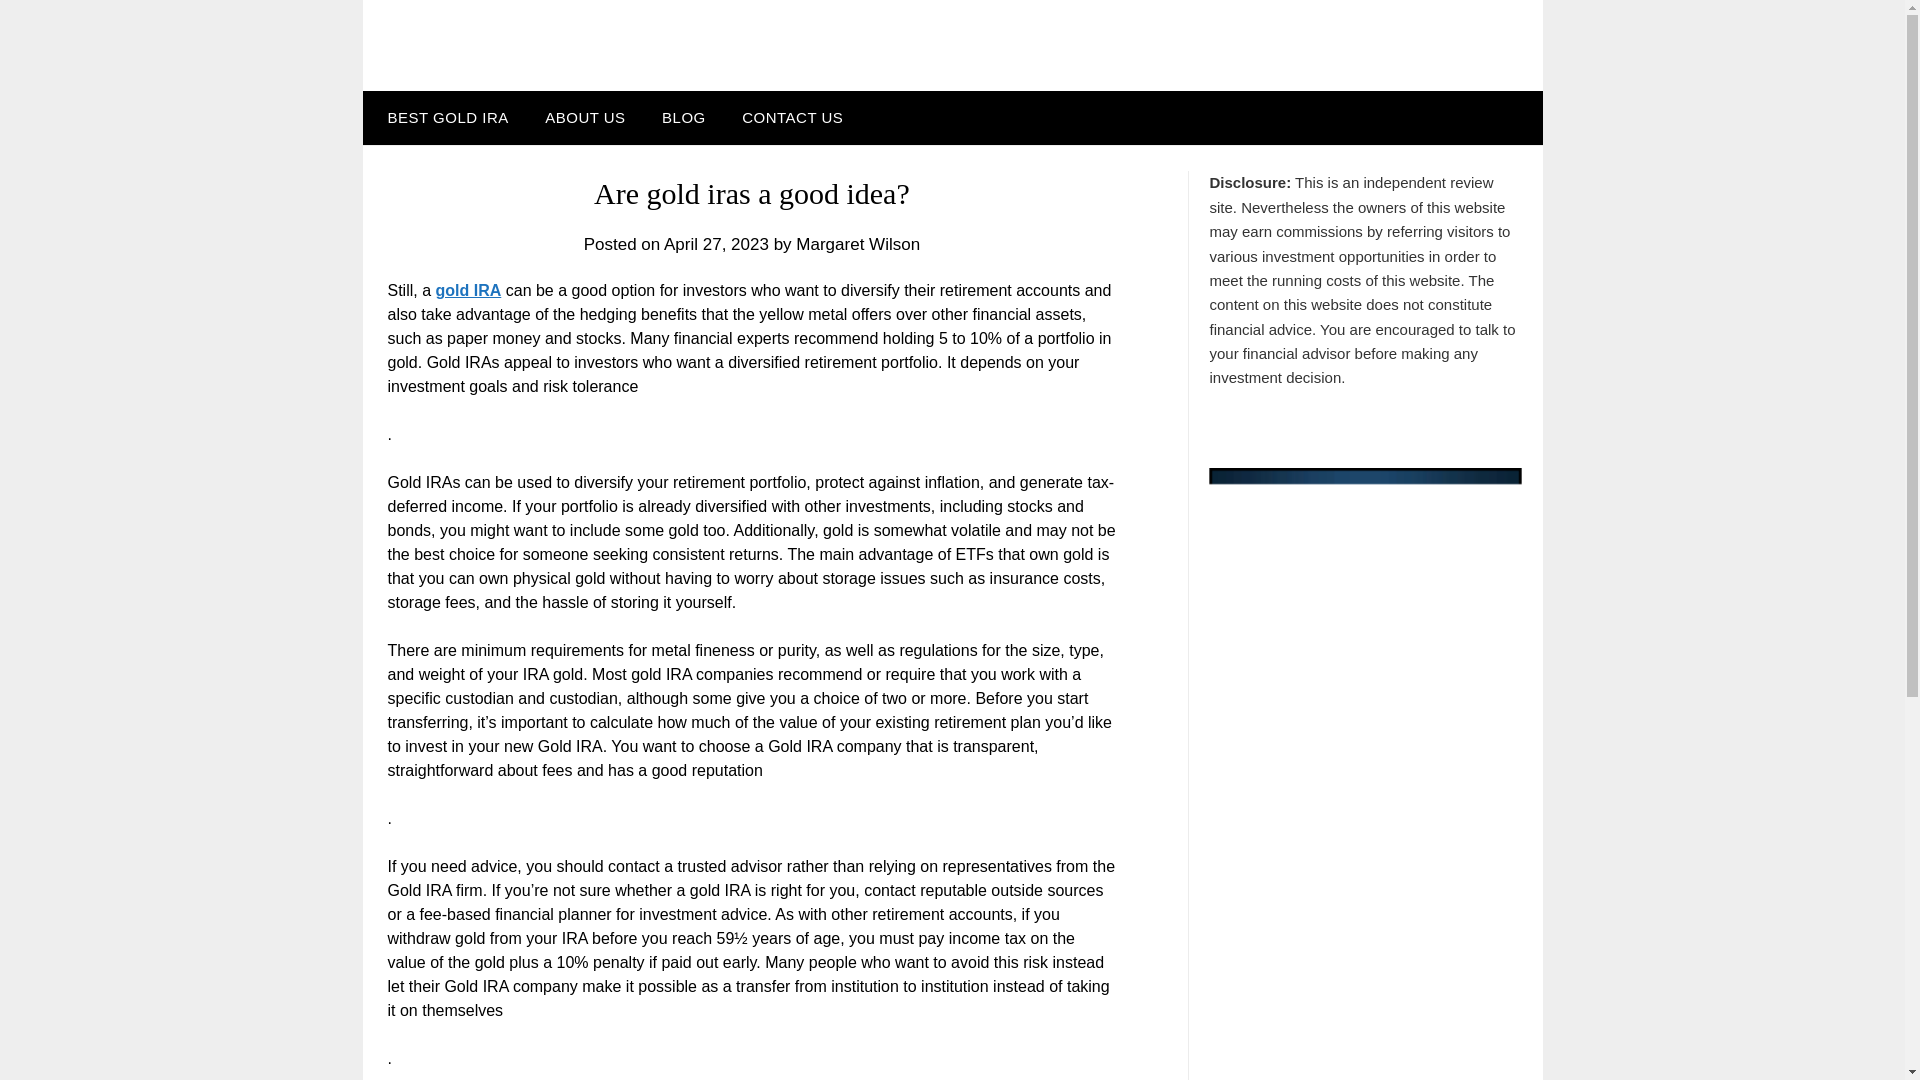 The image size is (1920, 1080). I want to click on BLOG, so click(683, 117).